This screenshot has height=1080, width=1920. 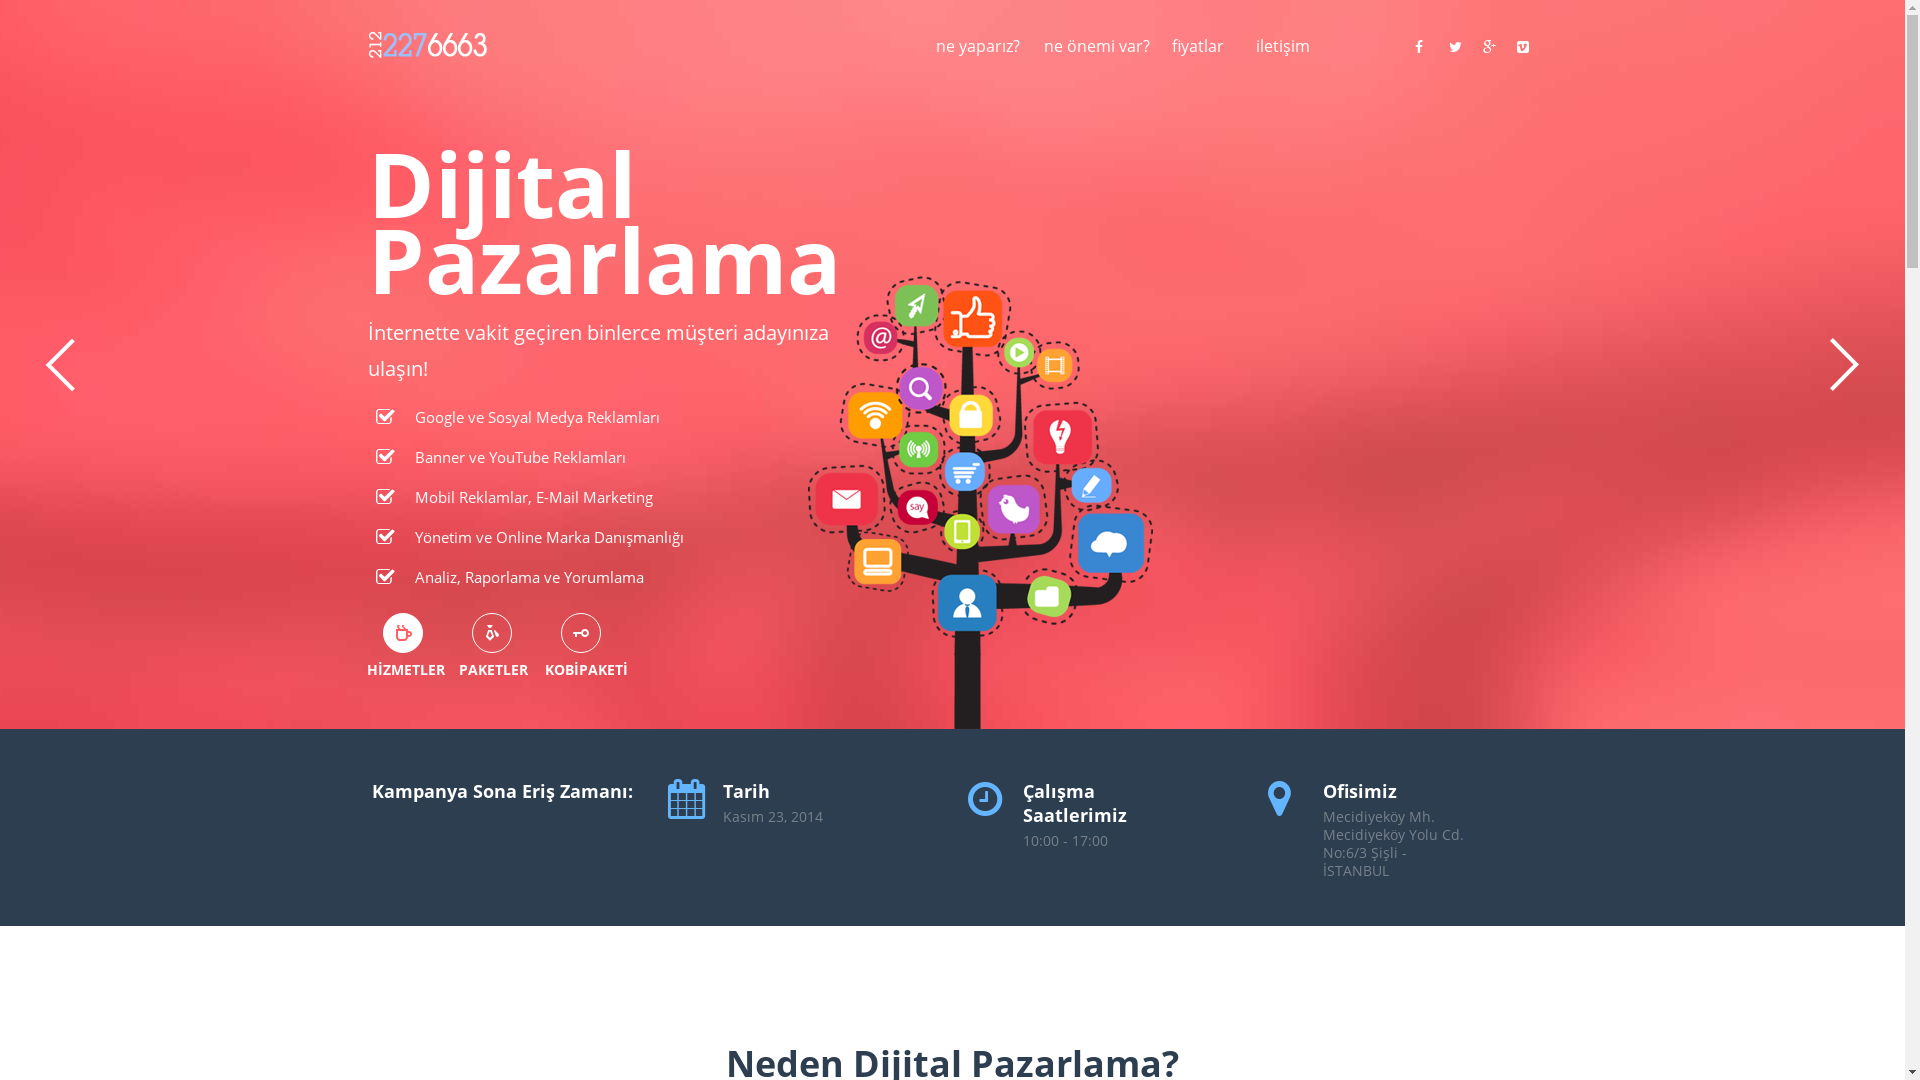 What do you see at coordinates (580, 632) in the screenshot?
I see `KOBIPAKETI` at bounding box center [580, 632].